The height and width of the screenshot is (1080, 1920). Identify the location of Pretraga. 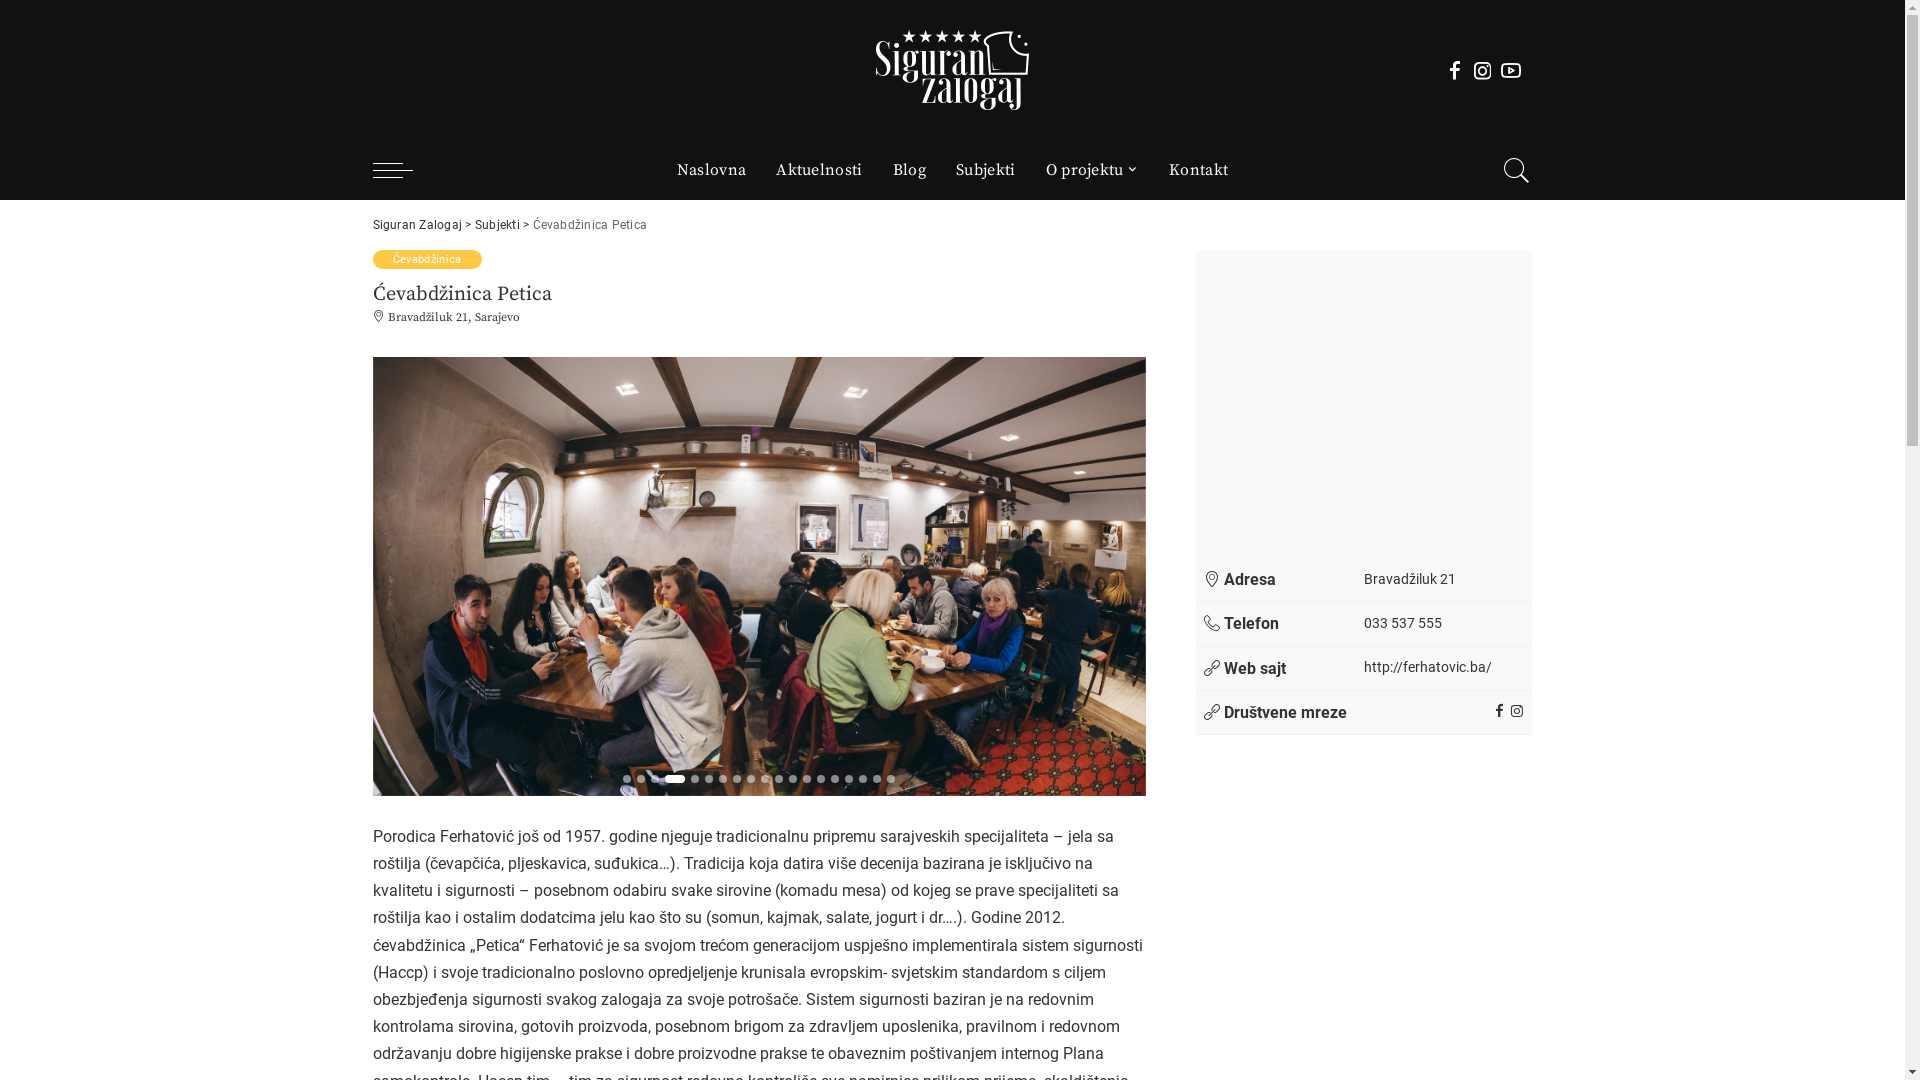
(1504, 241).